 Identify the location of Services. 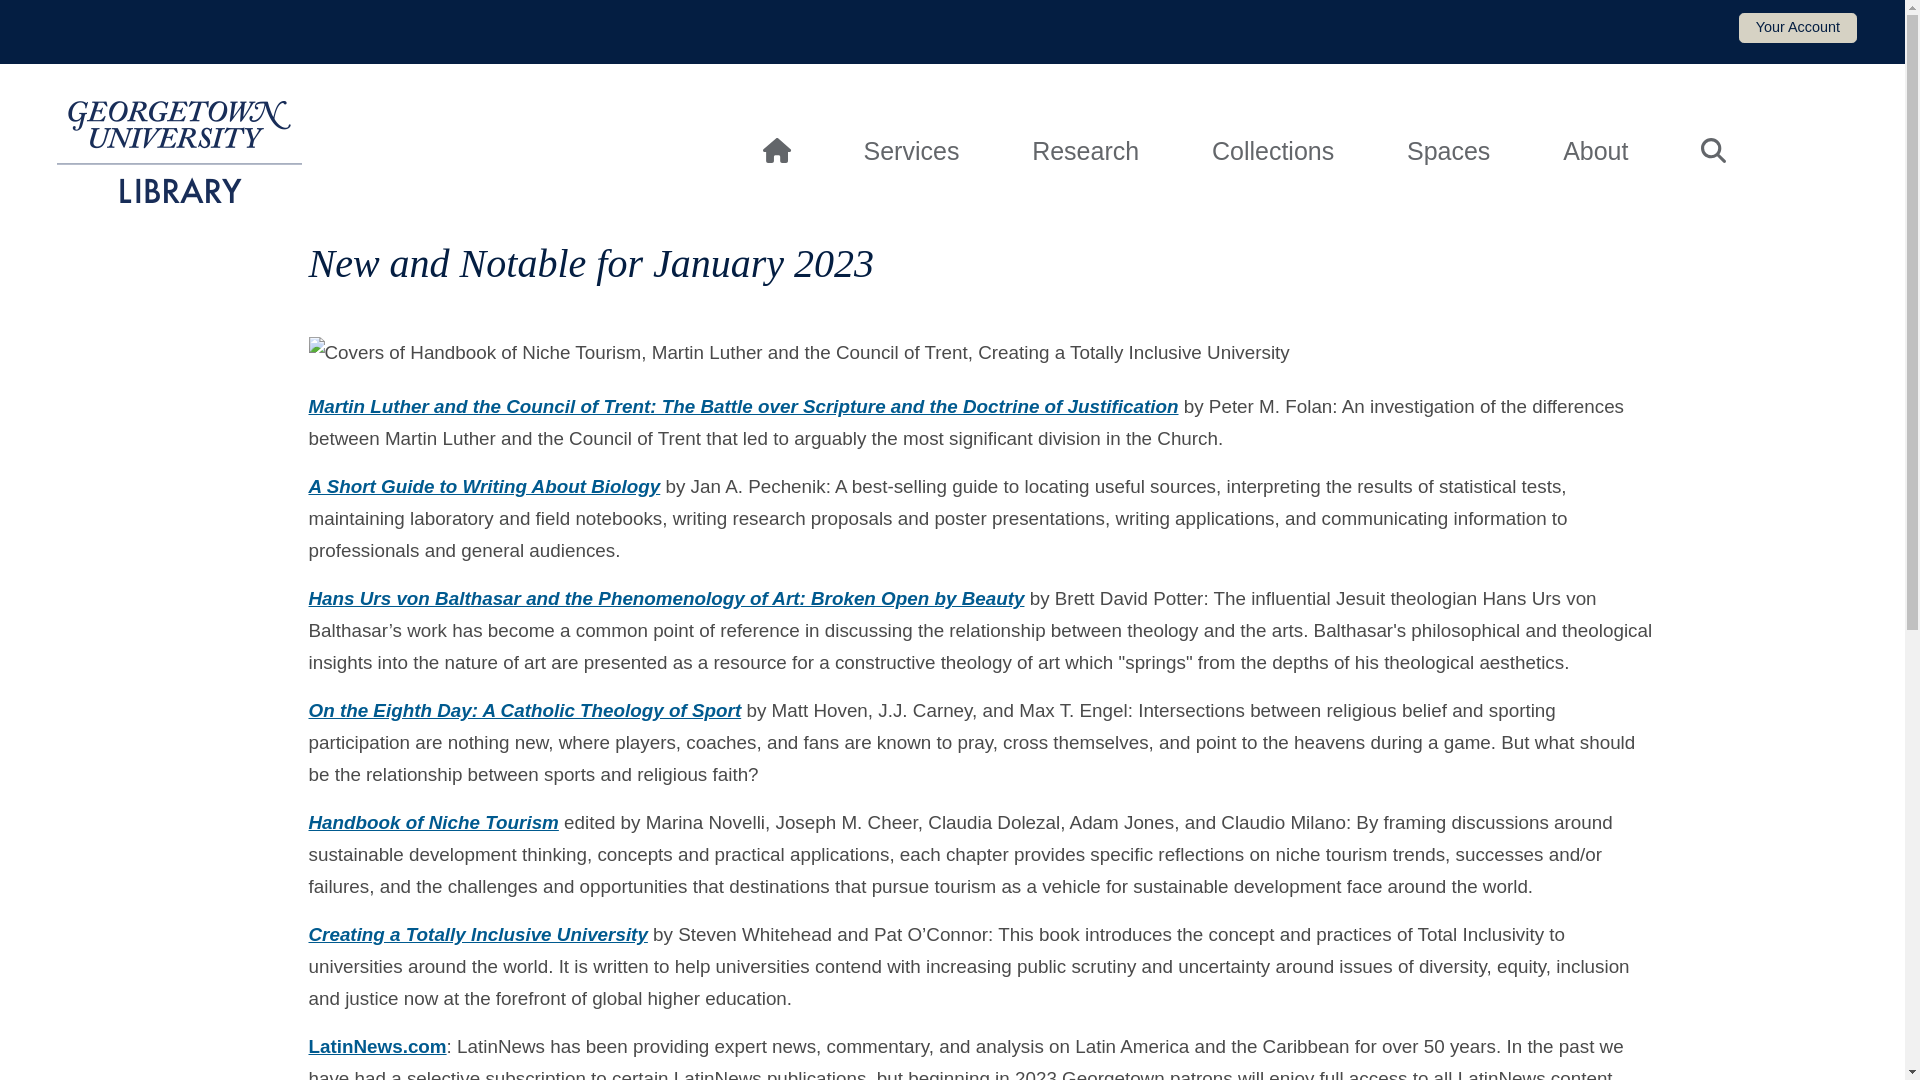
(912, 152).